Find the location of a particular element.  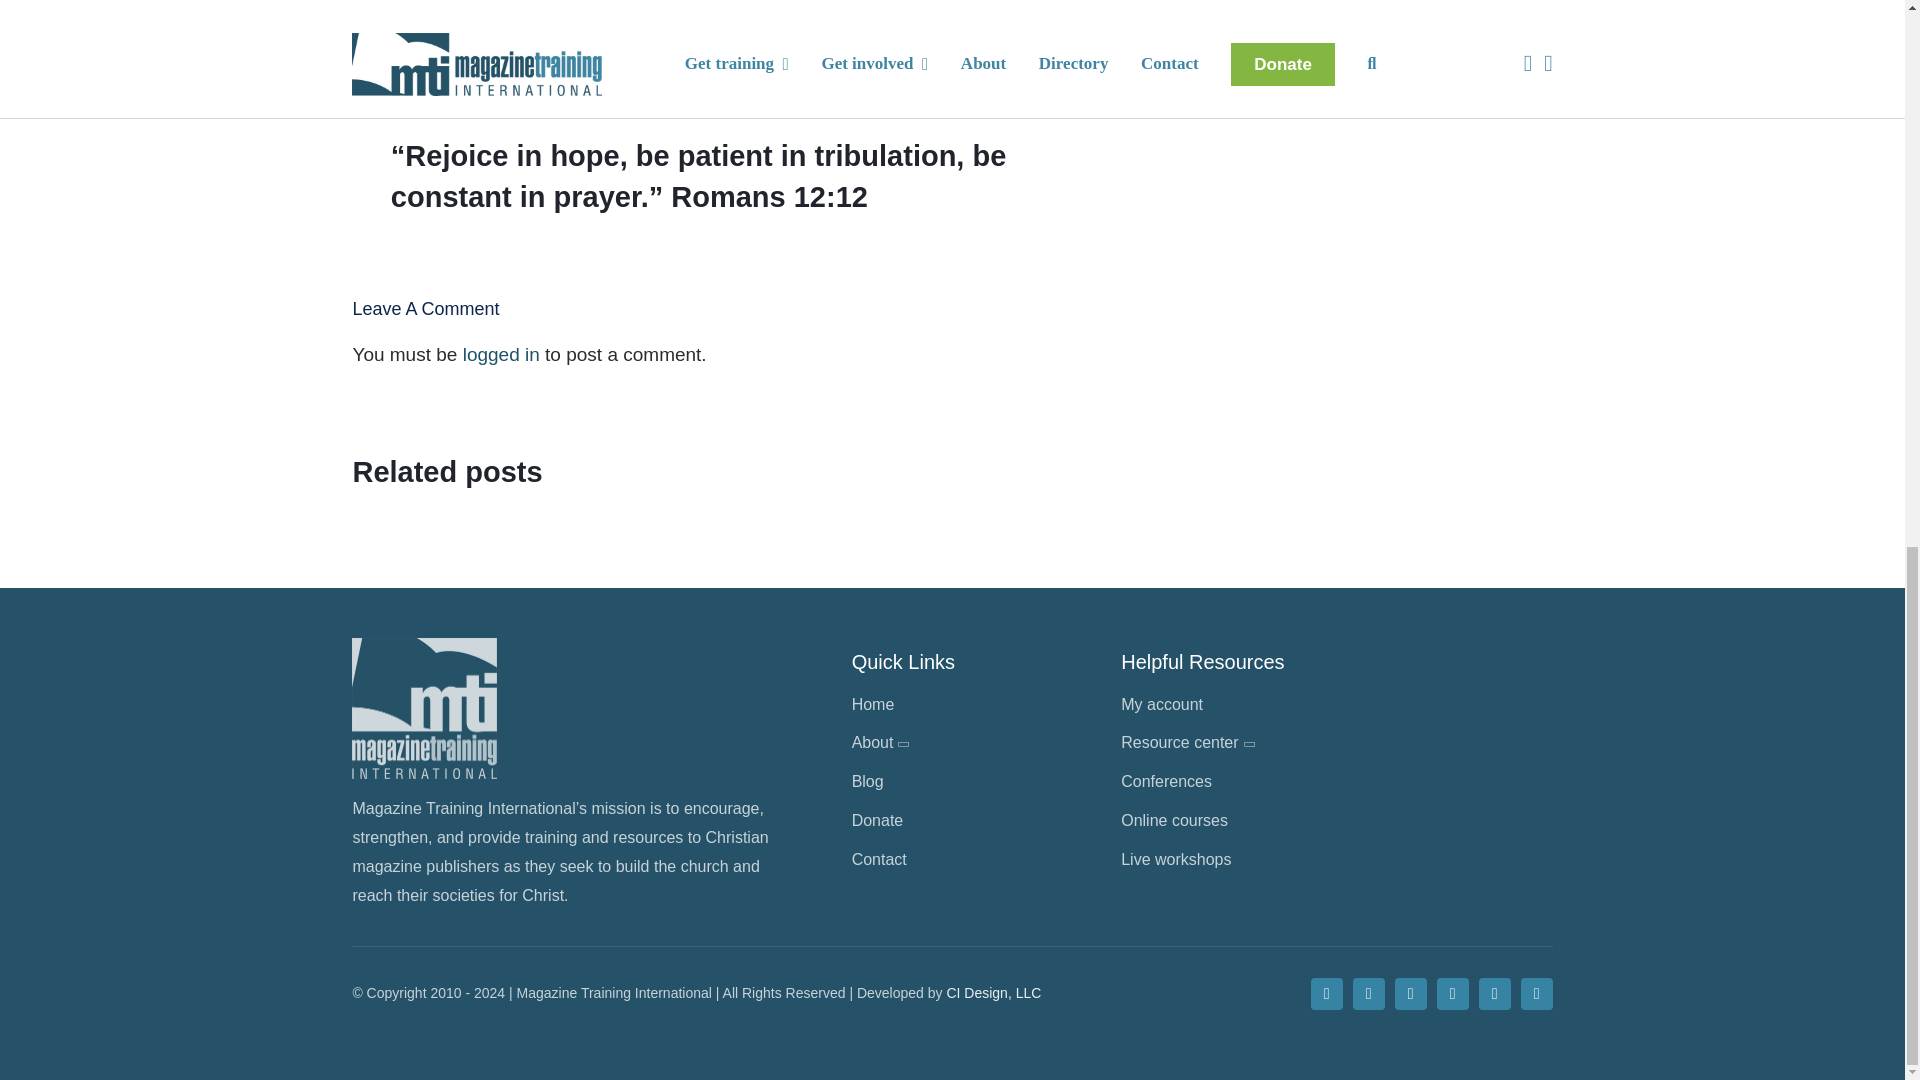

logged in is located at coordinates (500, 354).